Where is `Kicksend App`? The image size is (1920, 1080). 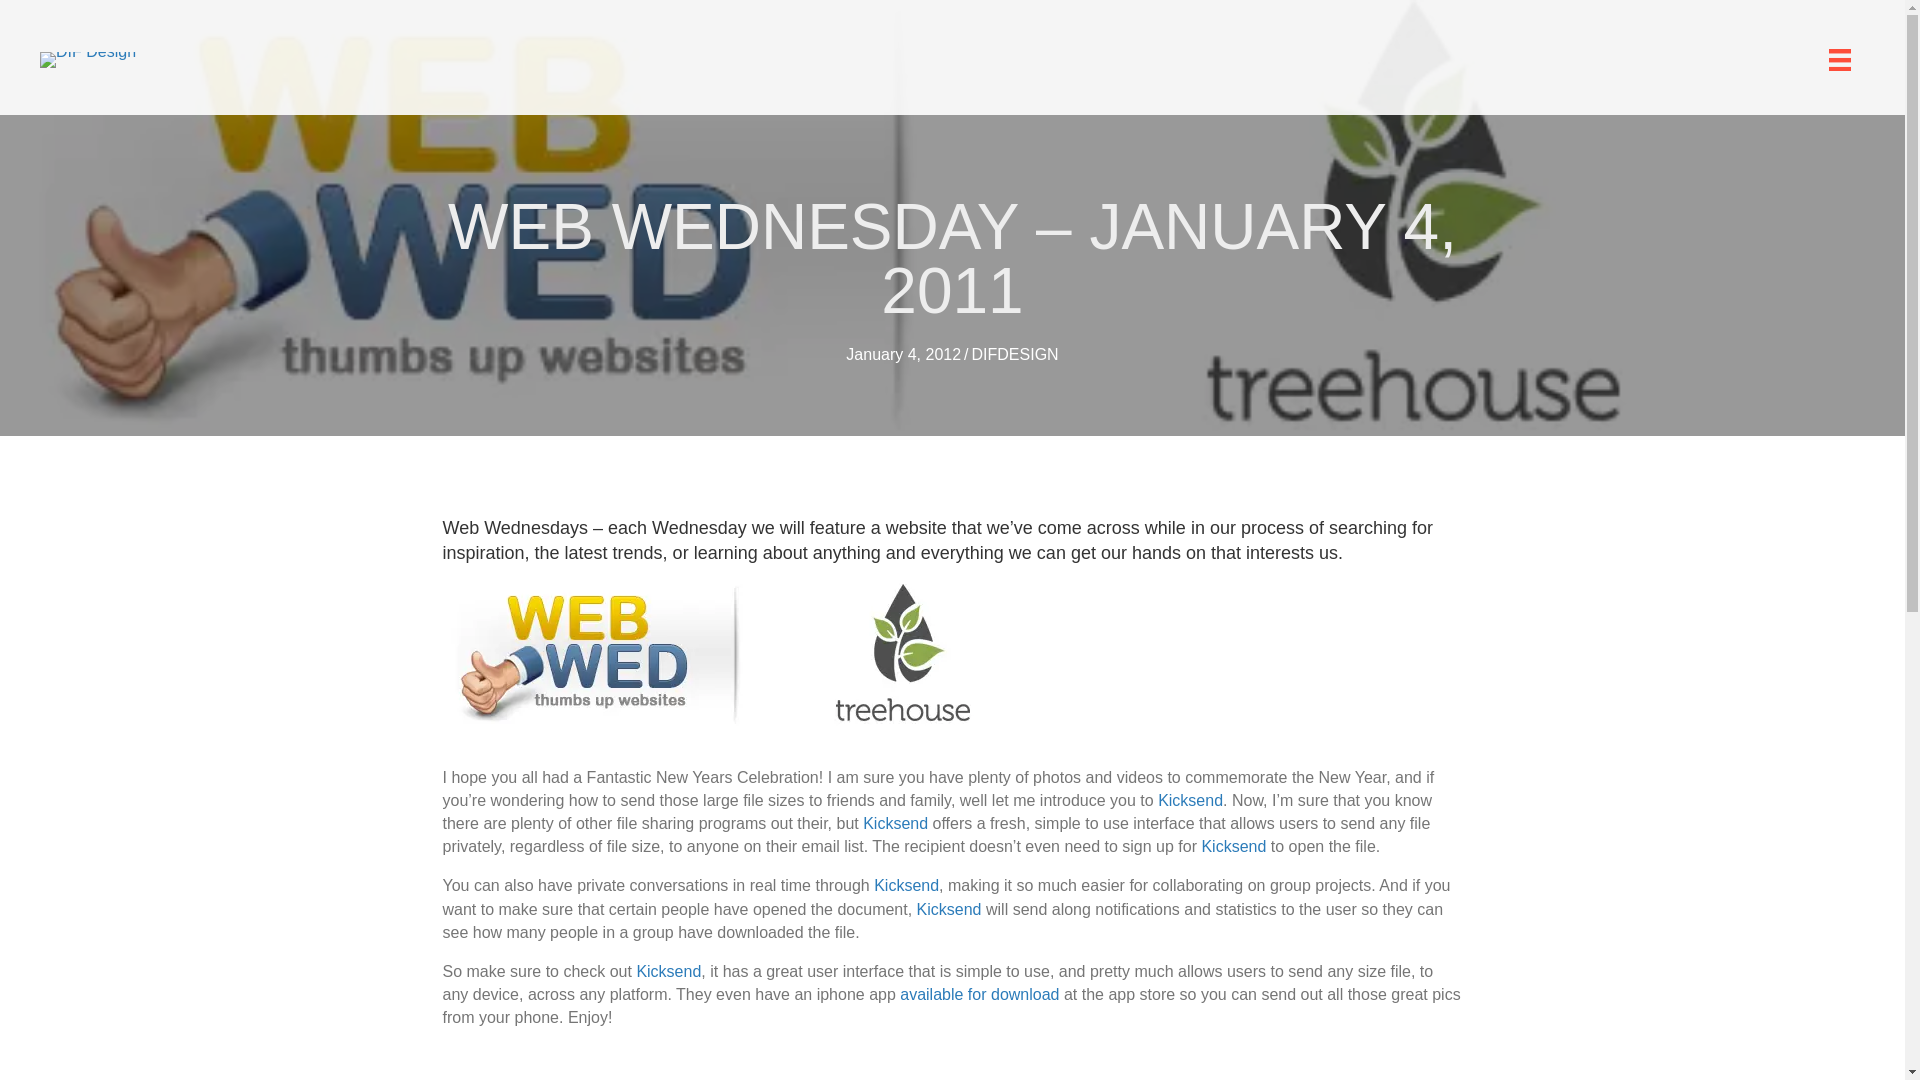 Kicksend App is located at coordinates (980, 994).